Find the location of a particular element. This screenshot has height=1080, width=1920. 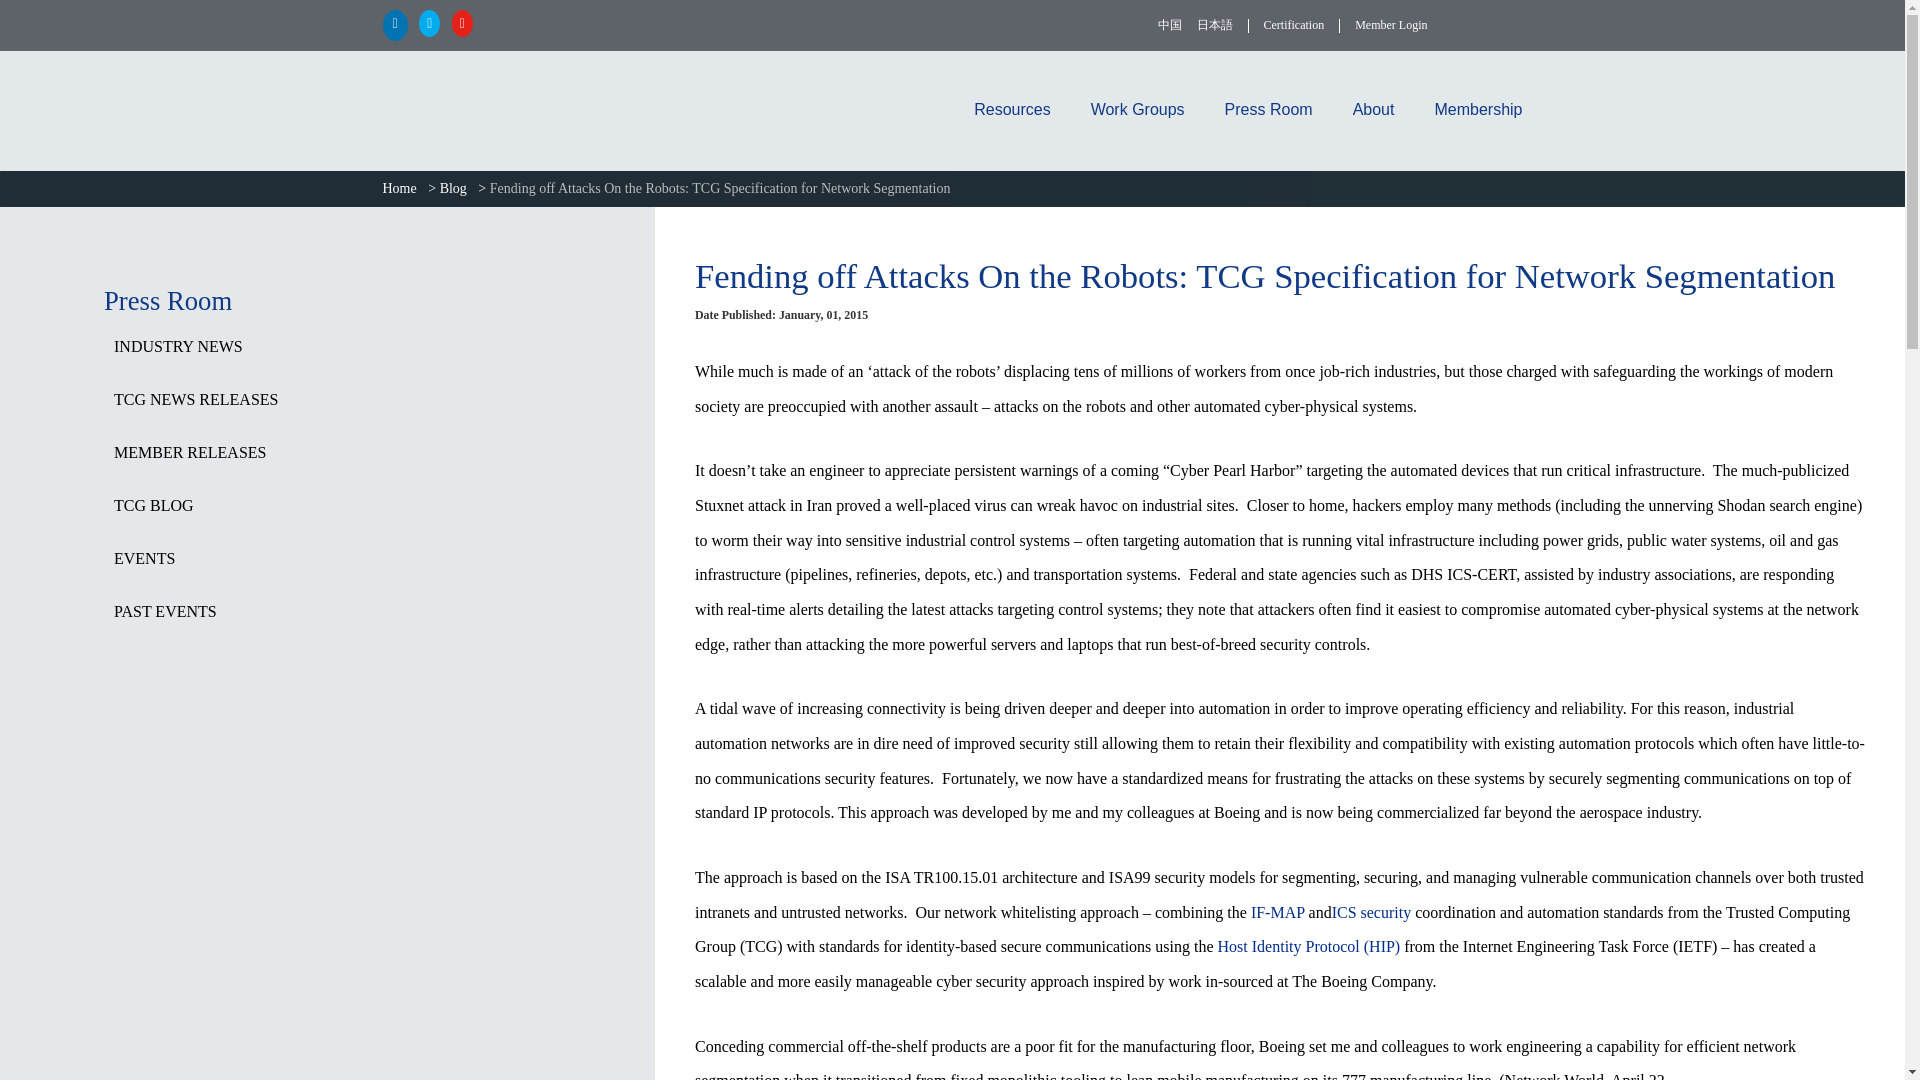

Member Login is located at coordinates (1390, 25).